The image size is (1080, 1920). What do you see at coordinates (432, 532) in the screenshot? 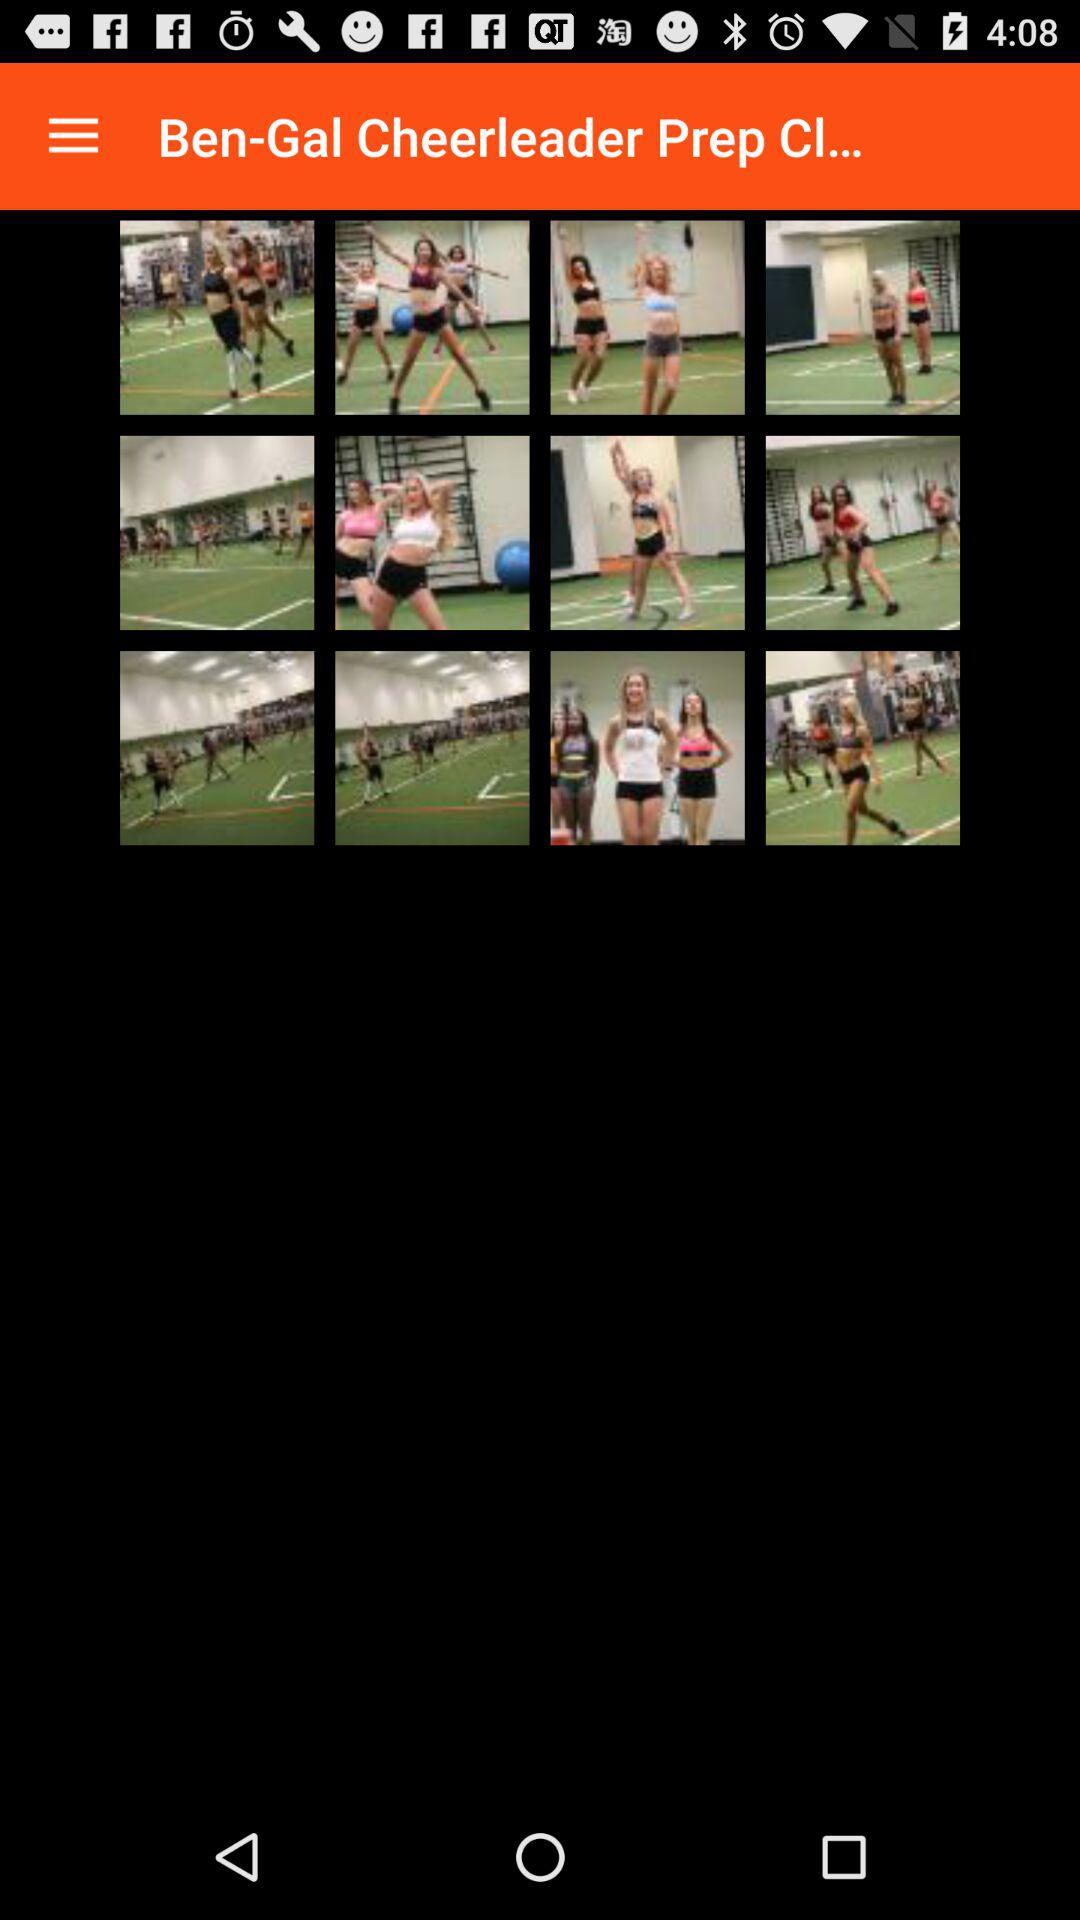
I see `view image` at bounding box center [432, 532].